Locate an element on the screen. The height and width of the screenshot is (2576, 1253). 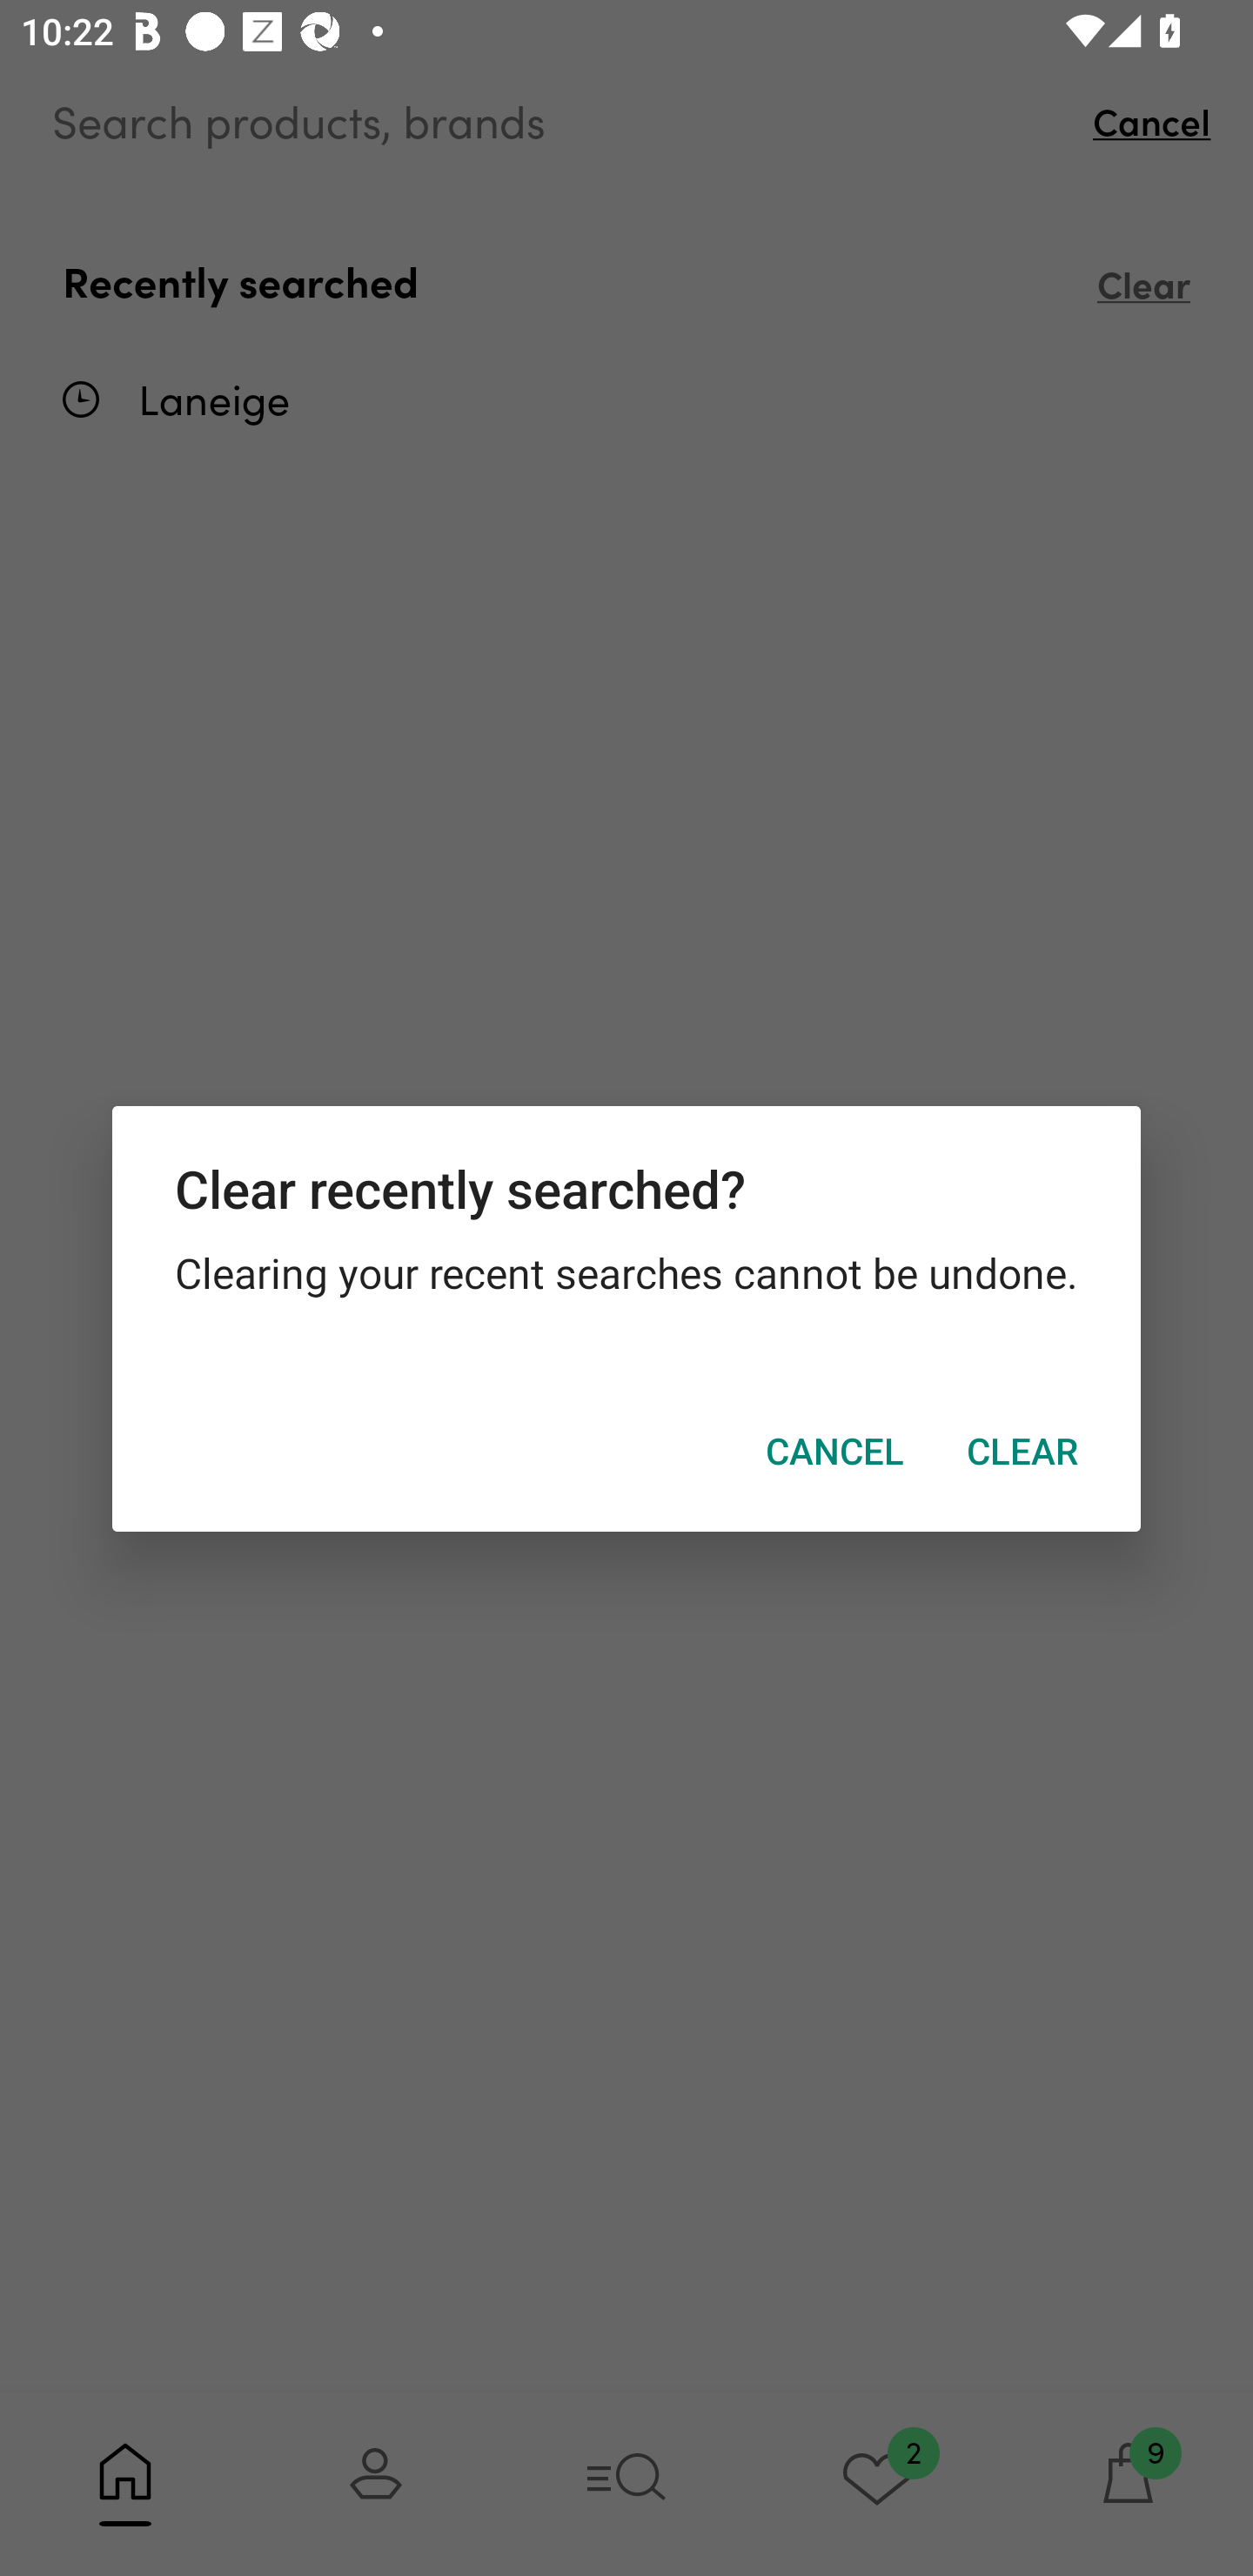
CLEAR is located at coordinates (1022, 1452).